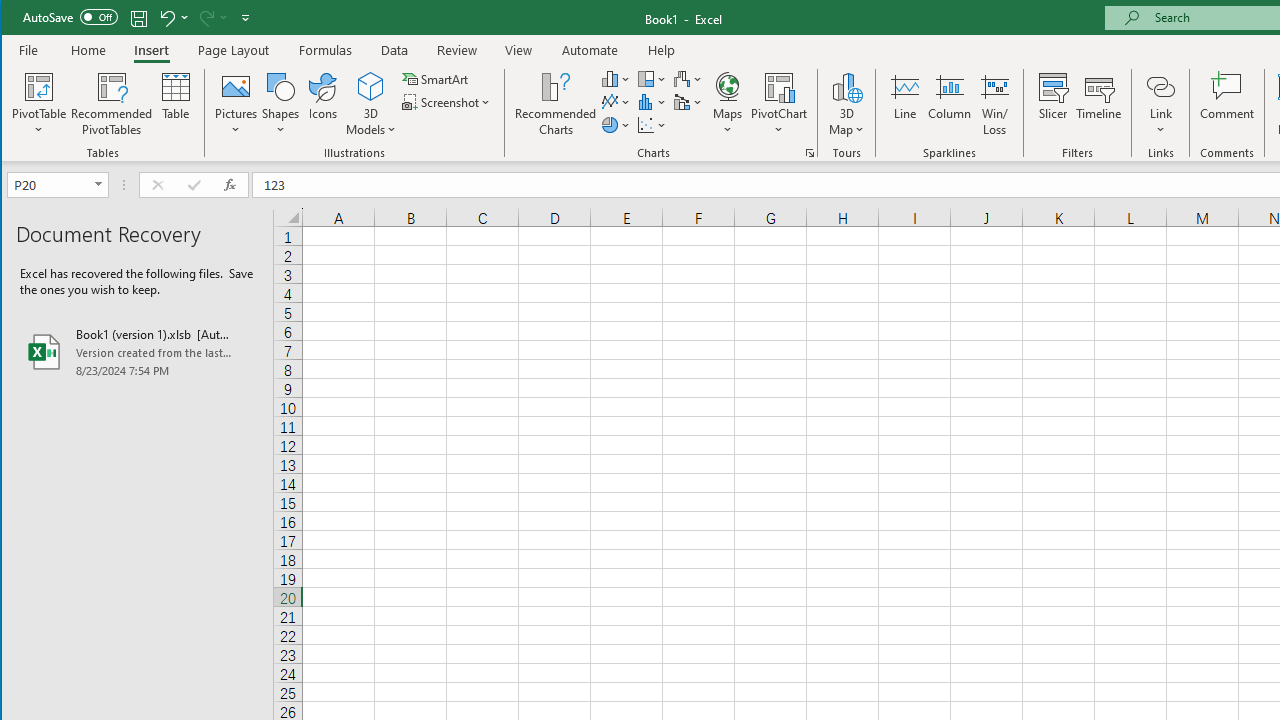  Describe the element at coordinates (518, 50) in the screenshot. I see `View` at that location.